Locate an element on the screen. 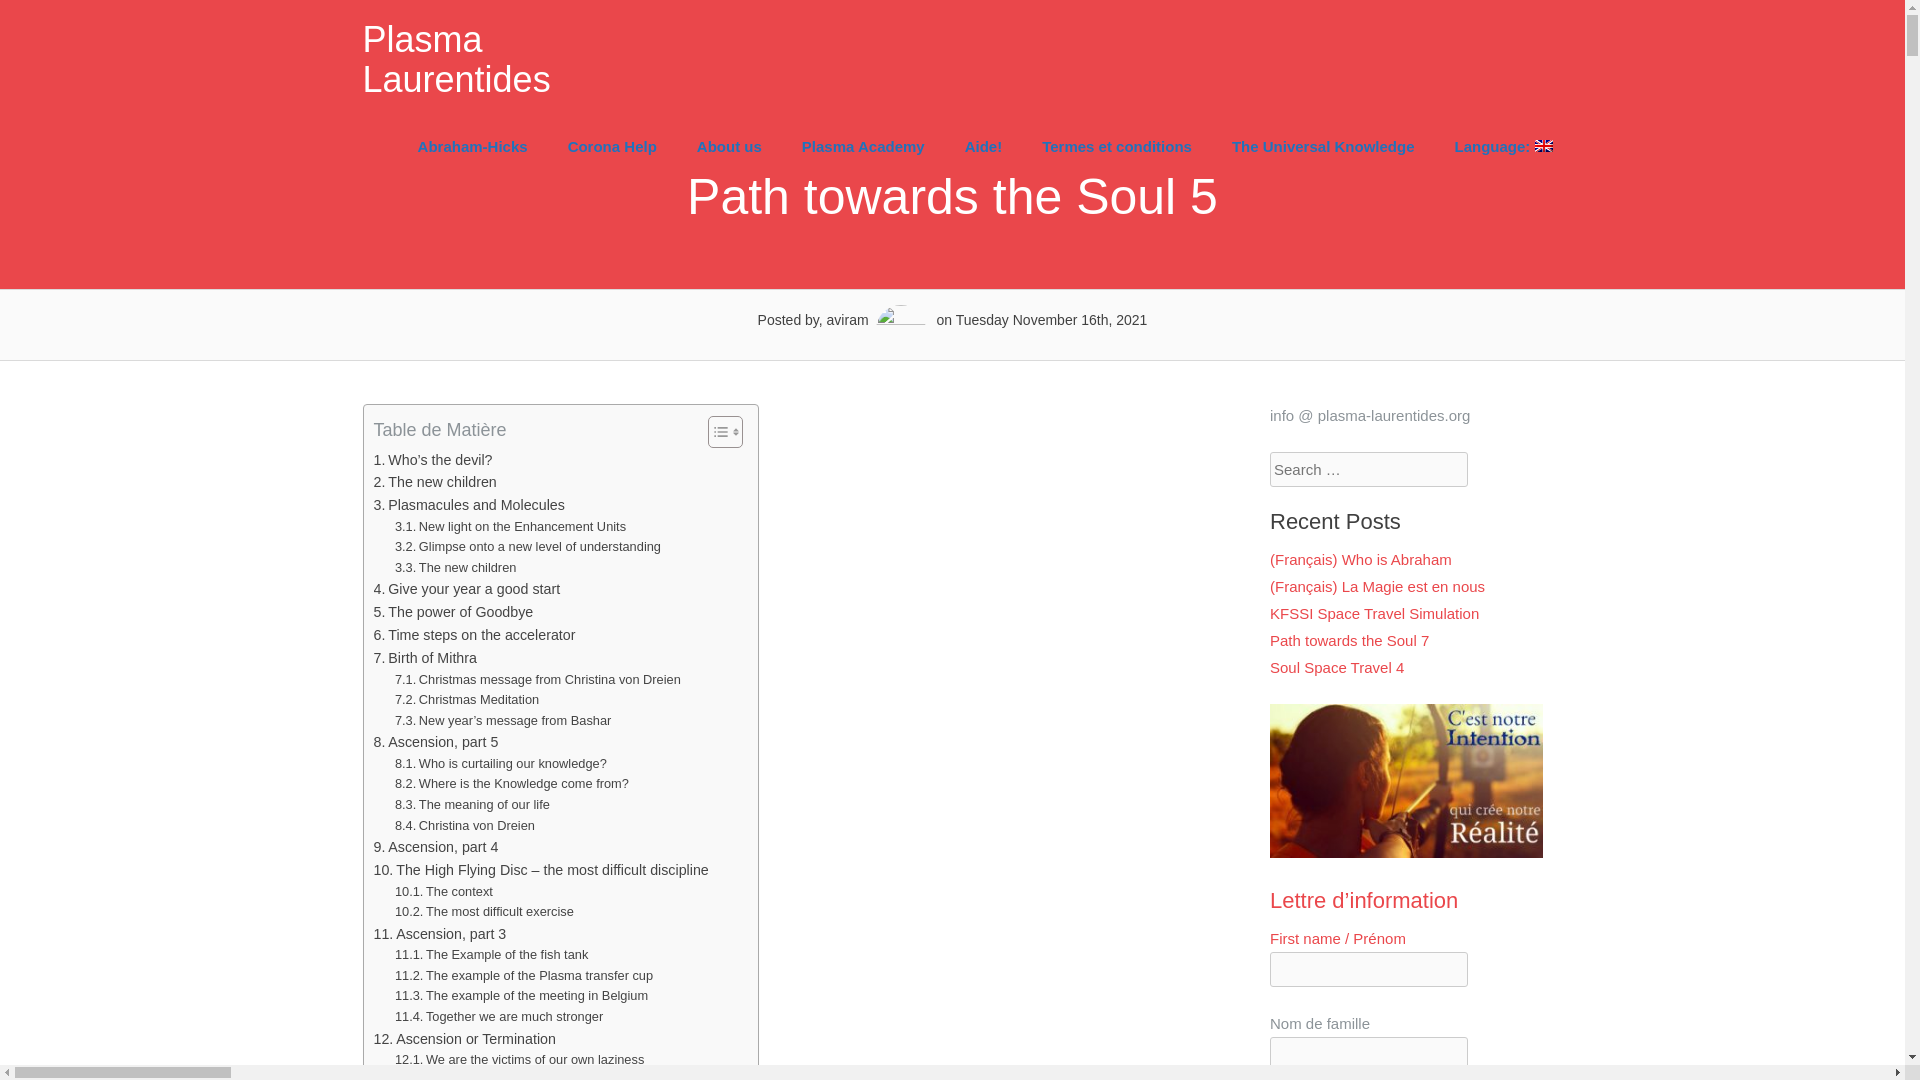 The image size is (1920, 1080). Glimpse onto a new level of understanding is located at coordinates (528, 547).